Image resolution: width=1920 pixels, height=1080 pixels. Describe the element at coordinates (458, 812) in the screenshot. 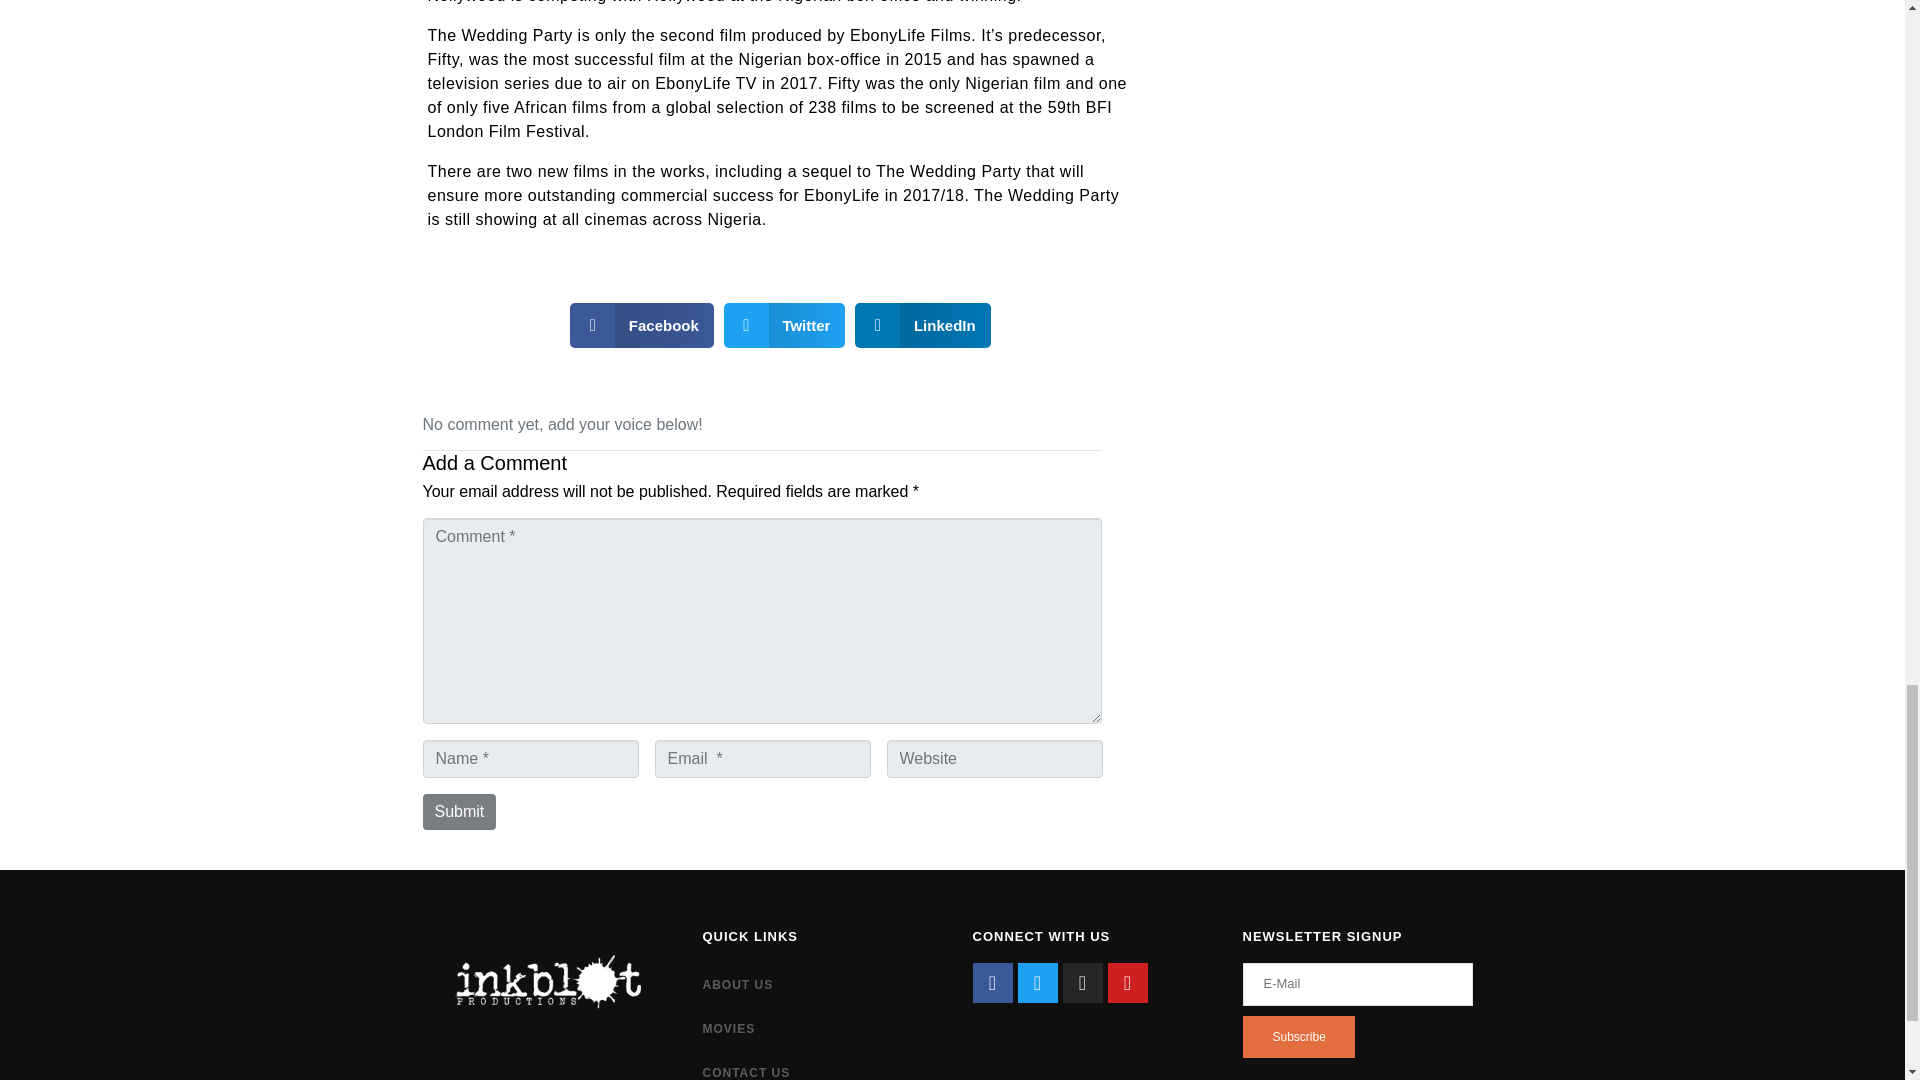

I see `Submit` at that location.